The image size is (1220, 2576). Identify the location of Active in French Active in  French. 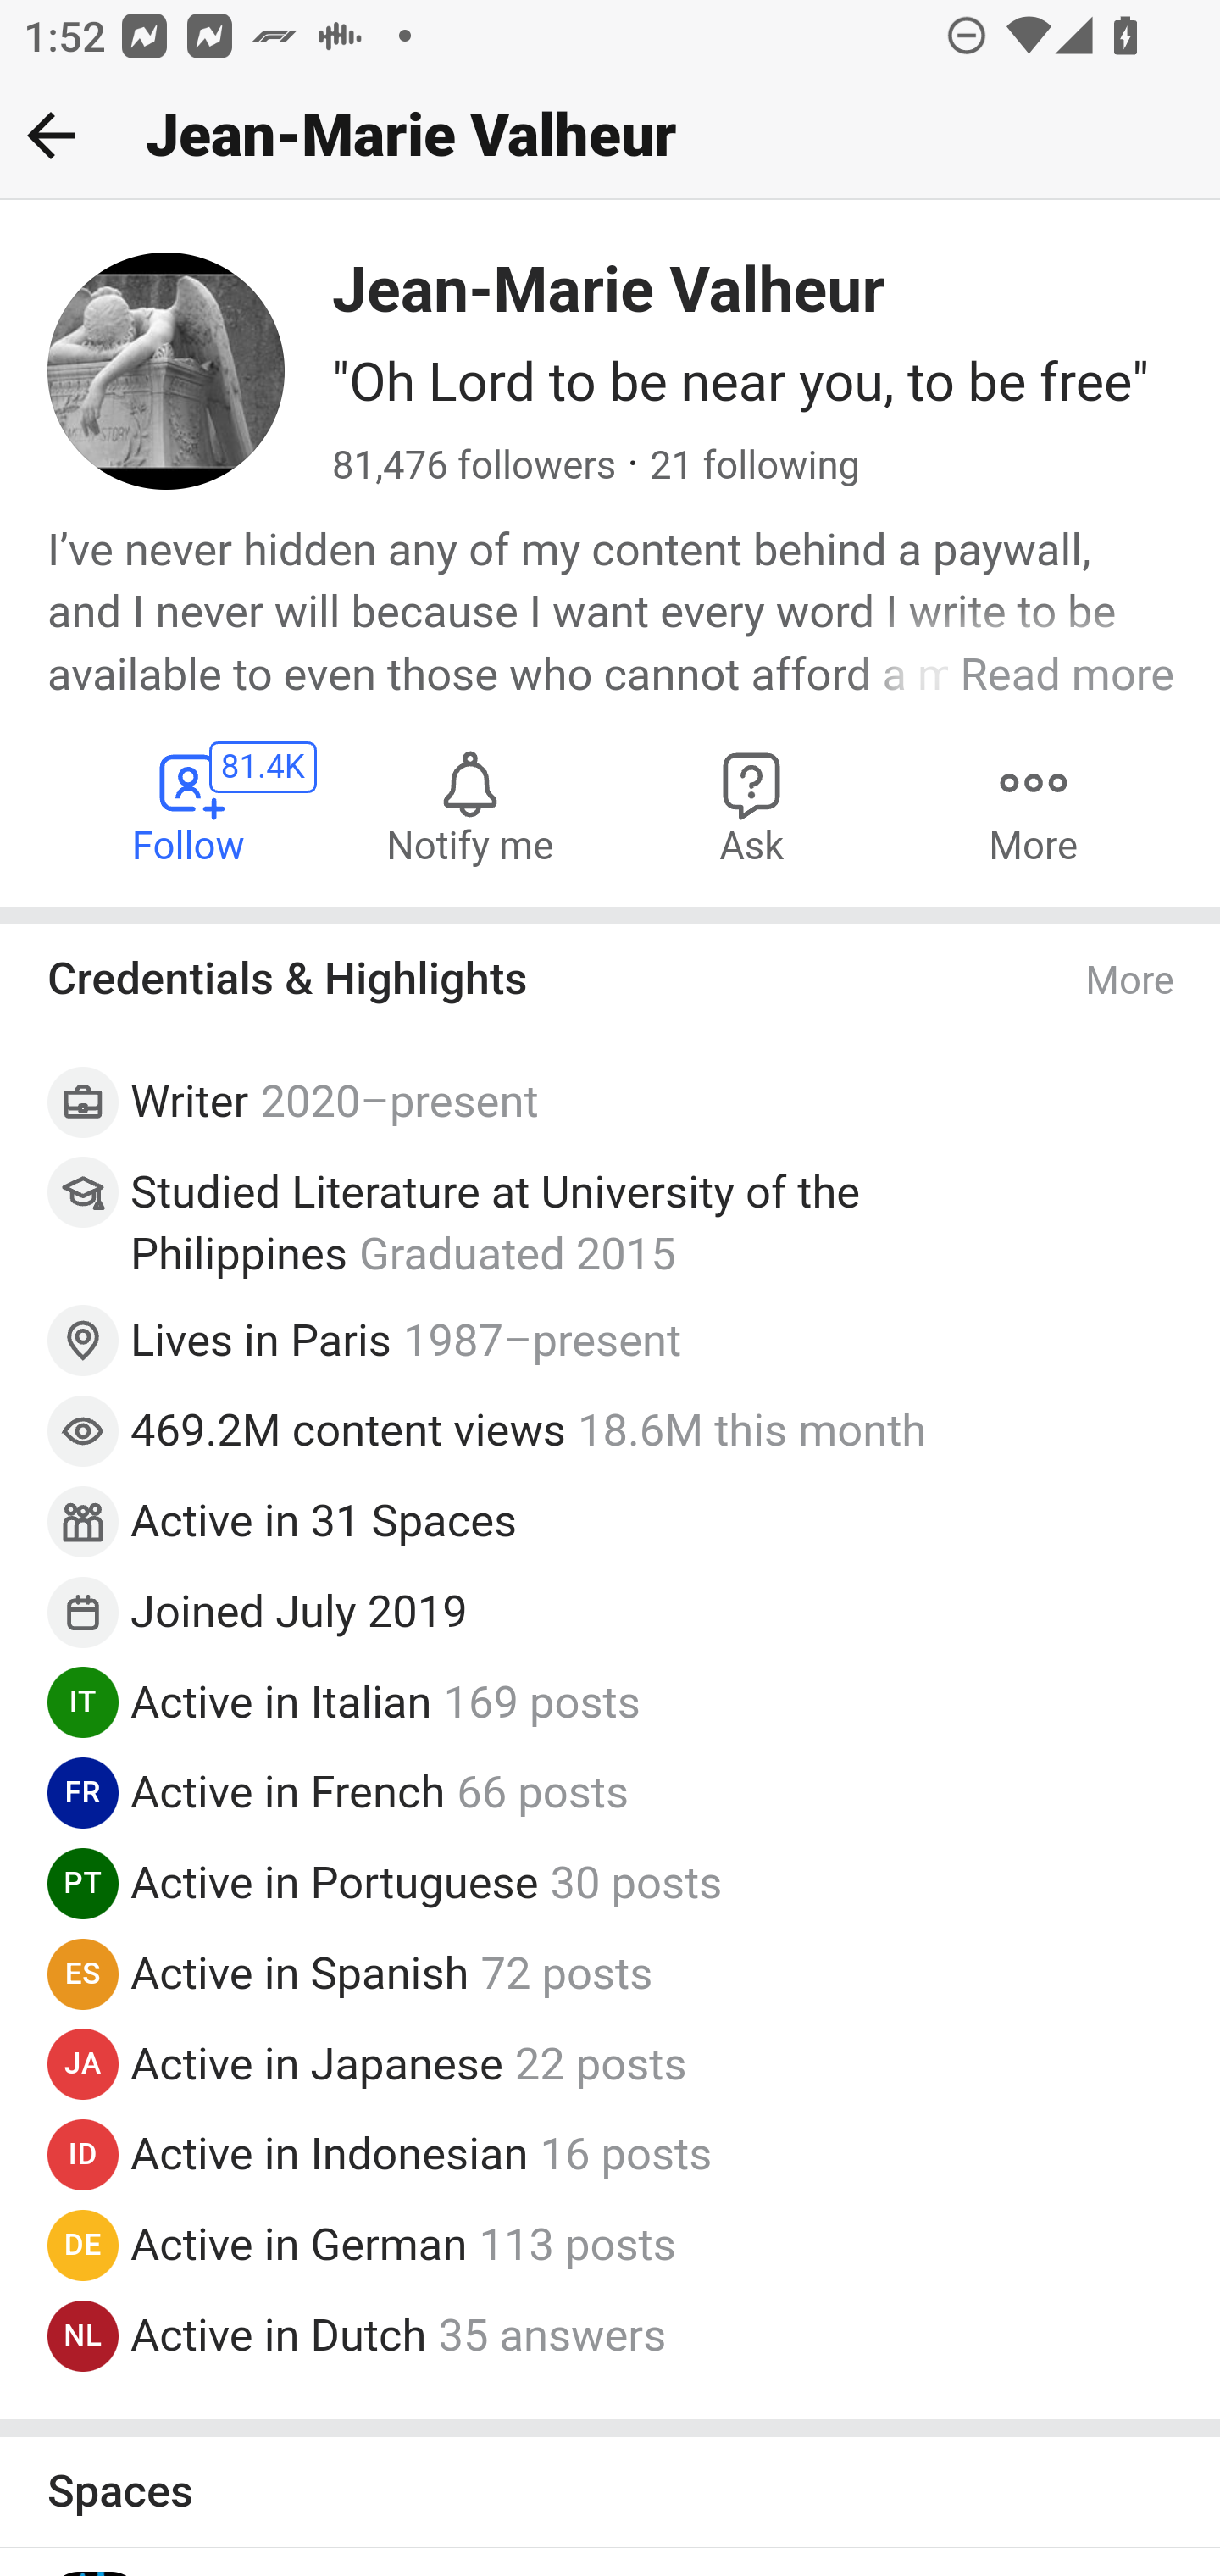
(289, 1793).